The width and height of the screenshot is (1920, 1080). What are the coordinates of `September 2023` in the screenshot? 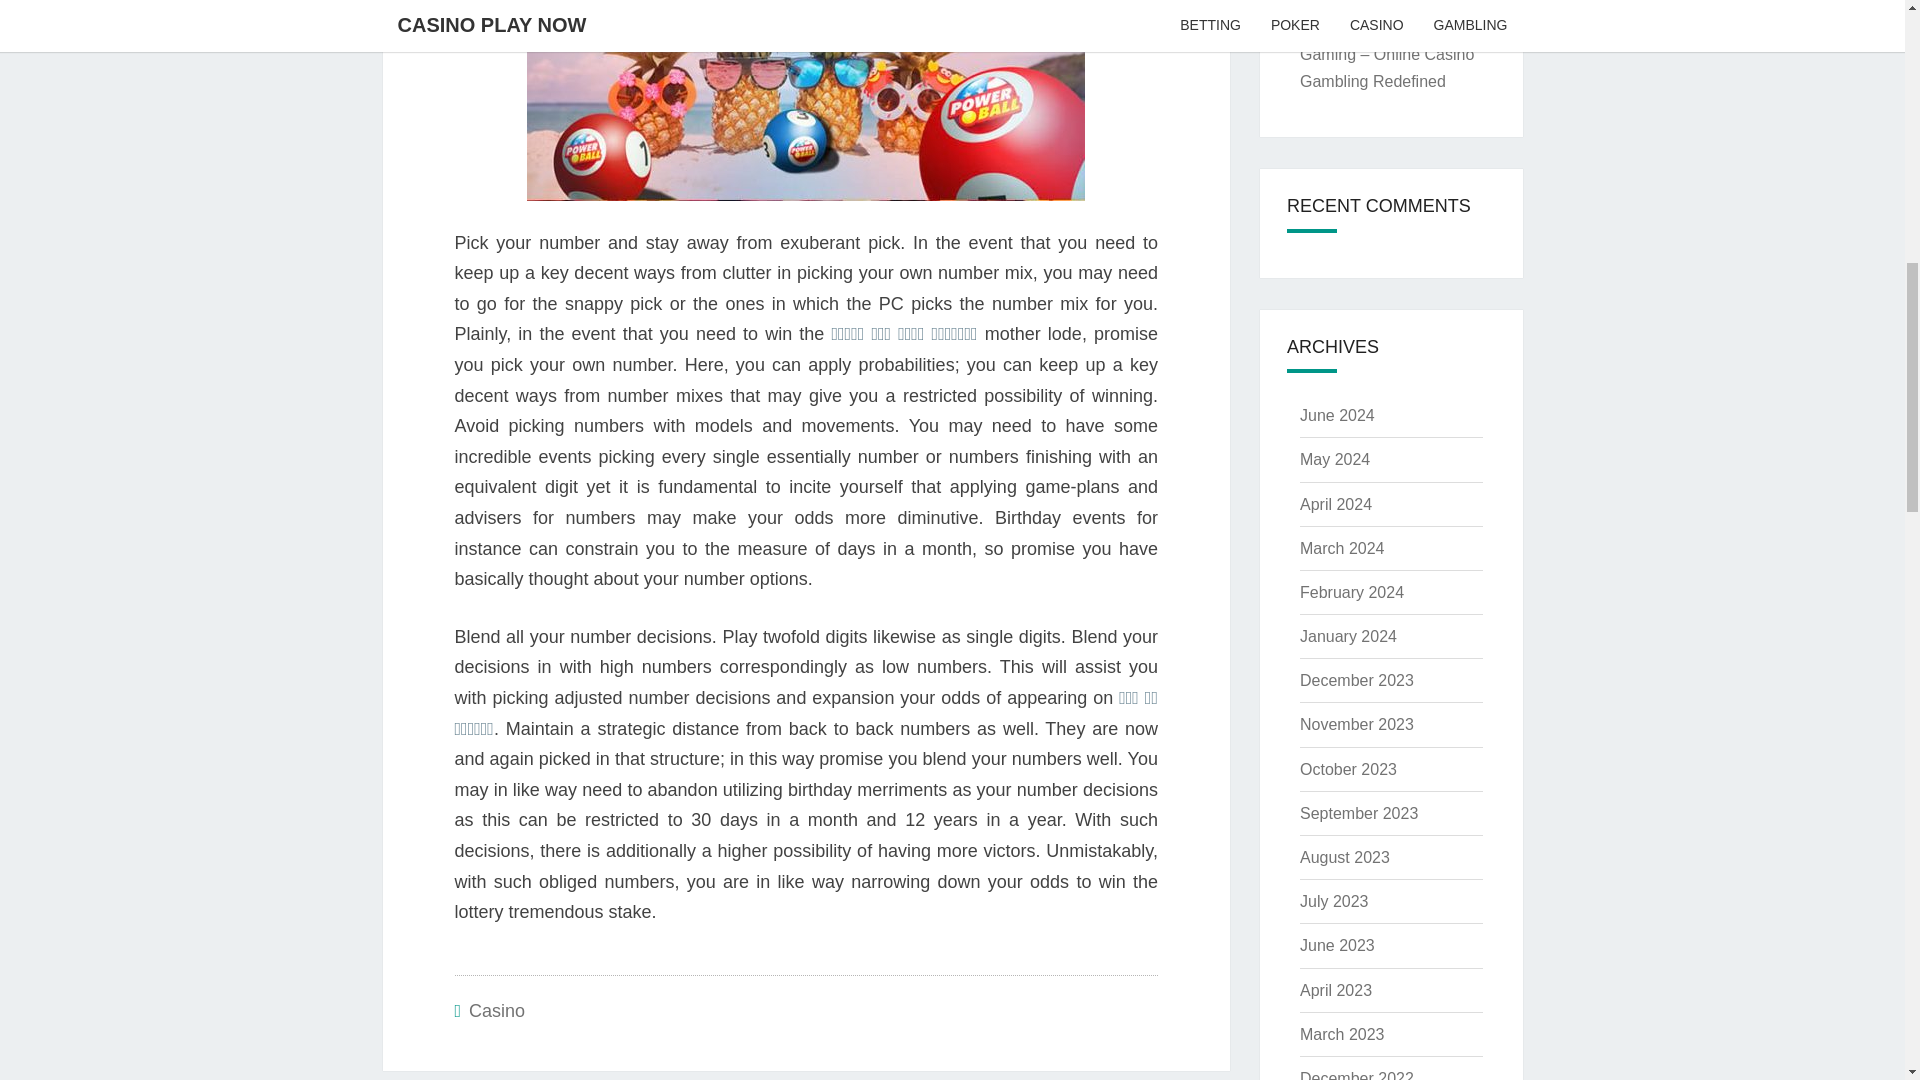 It's located at (1358, 812).